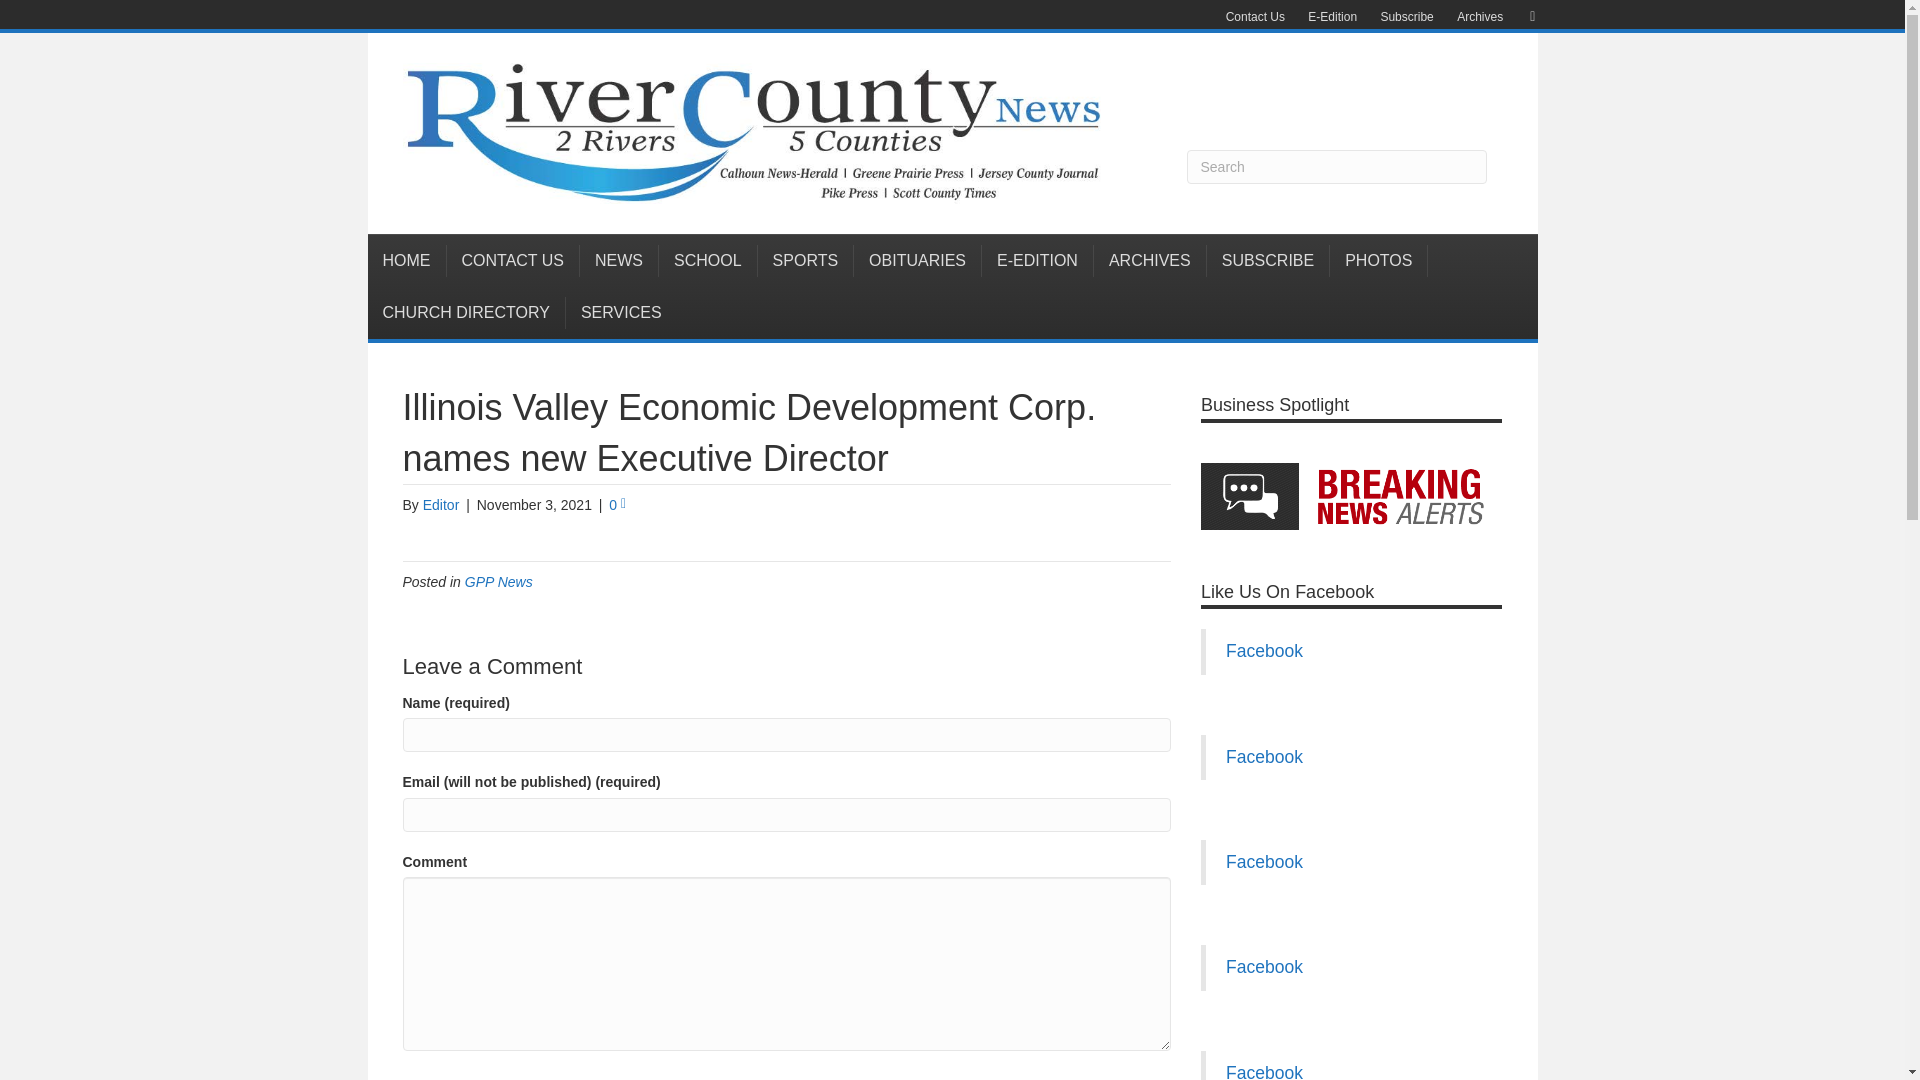 The image size is (1920, 1080). I want to click on Type and press Enter to search., so click(1336, 166).